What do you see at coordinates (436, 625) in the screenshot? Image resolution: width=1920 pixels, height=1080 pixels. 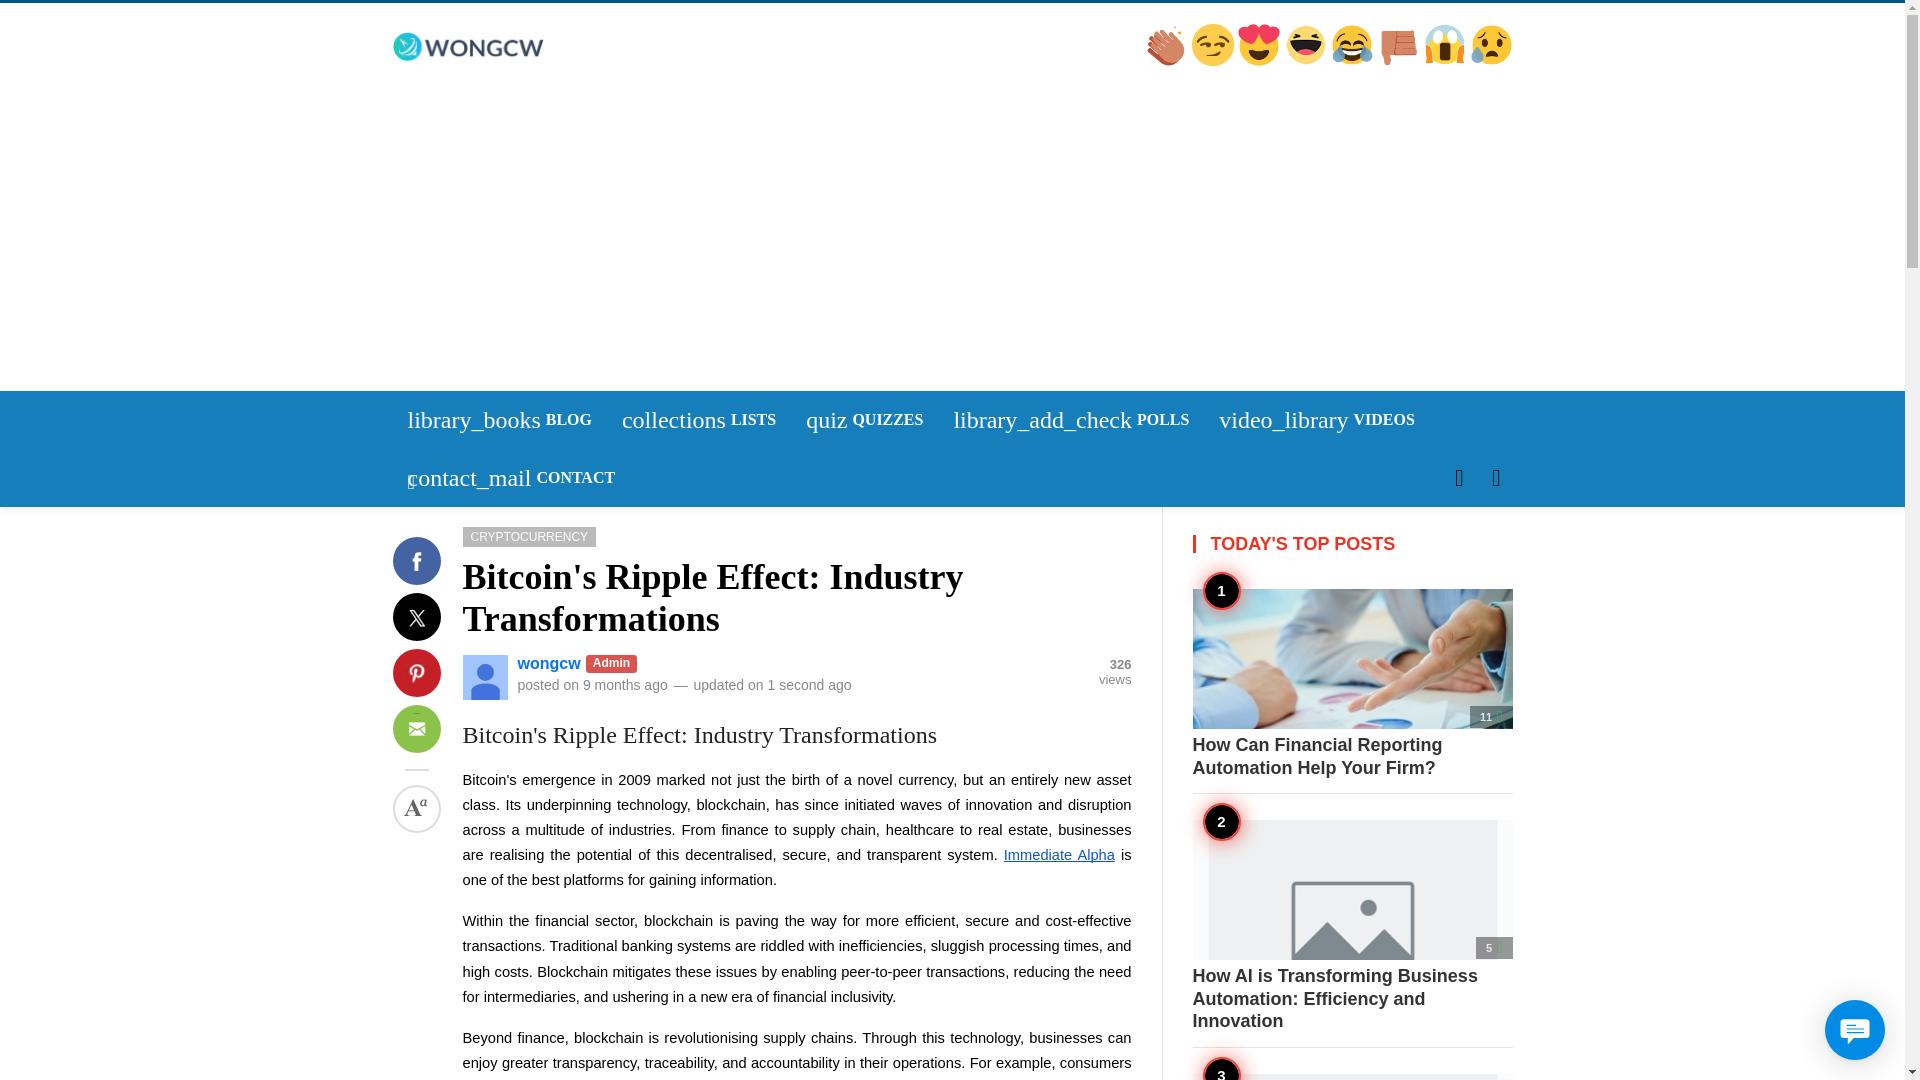 I see `AWESOME!` at bounding box center [436, 625].